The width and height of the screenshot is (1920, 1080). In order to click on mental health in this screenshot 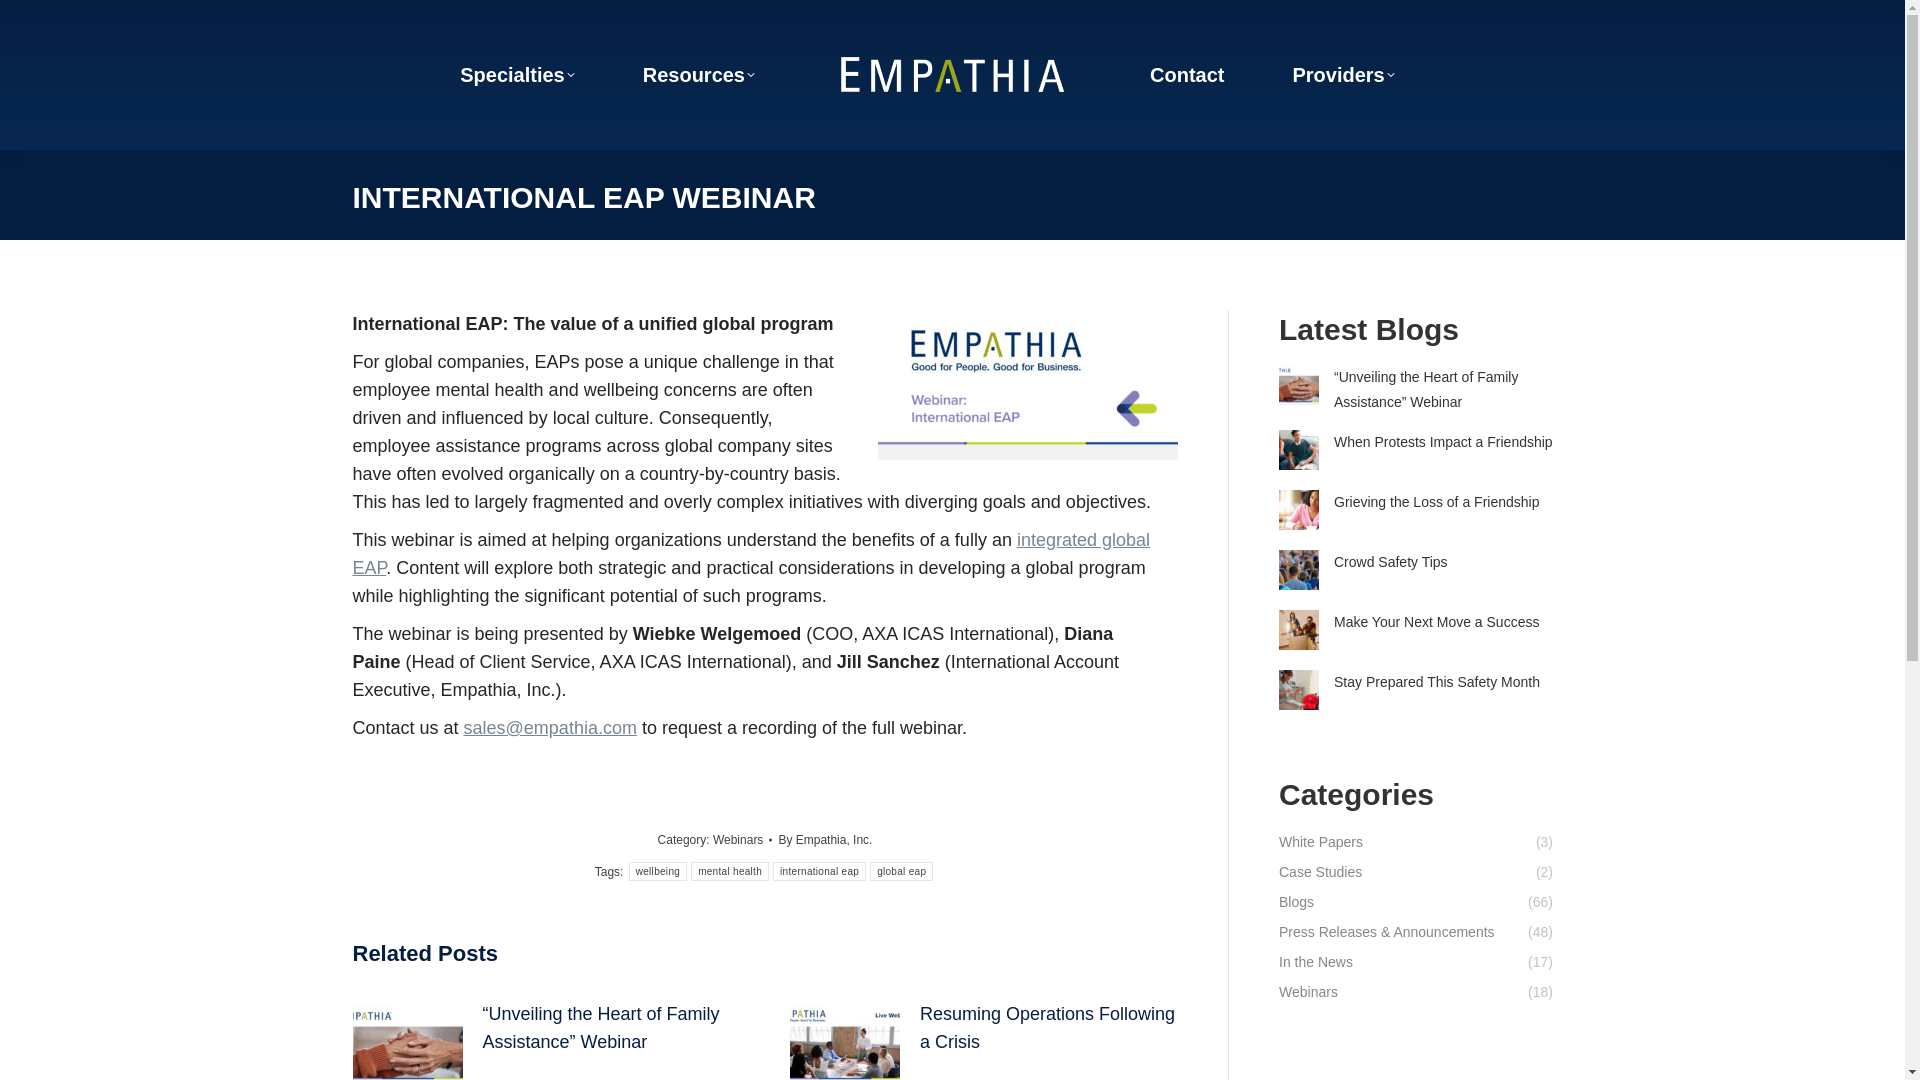, I will do `click(730, 871)`.